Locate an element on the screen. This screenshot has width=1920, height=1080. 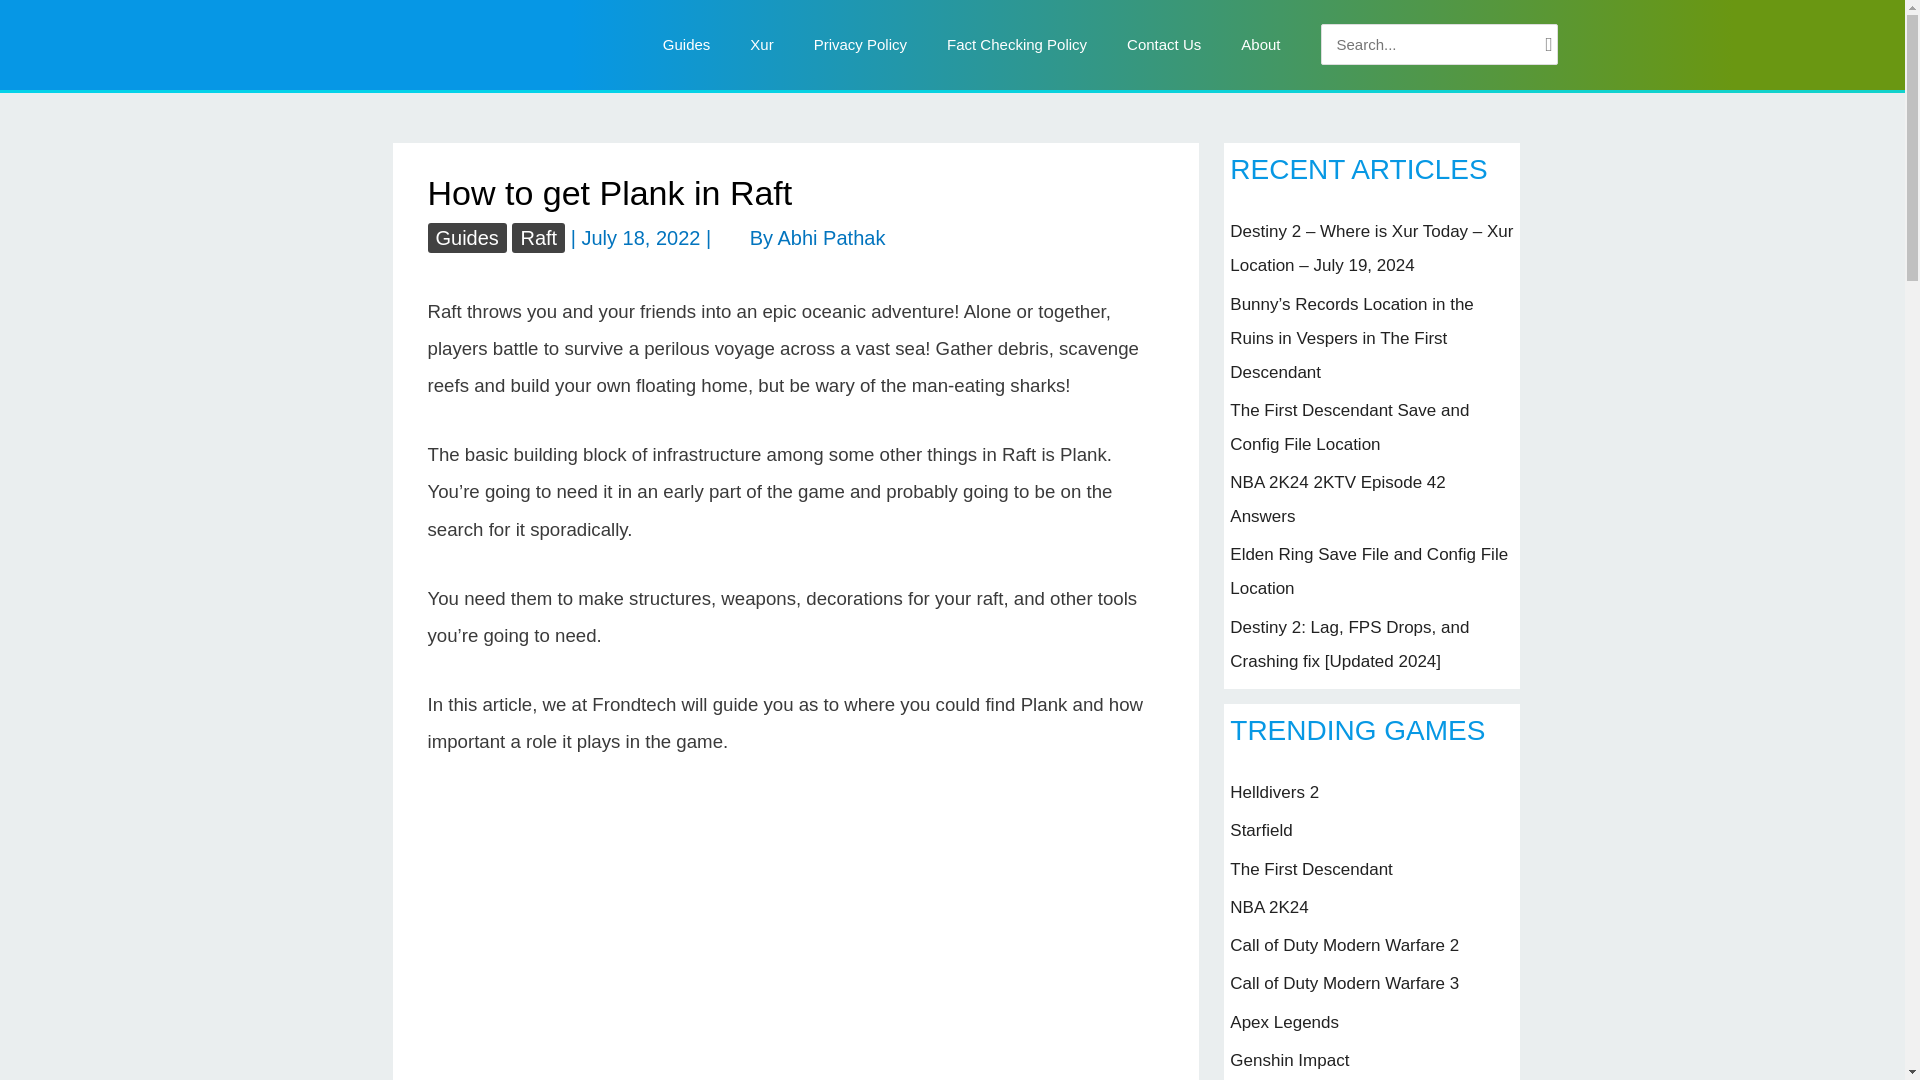
Elden Ring Save File and Config File Location is located at coordinates (1368, 572).